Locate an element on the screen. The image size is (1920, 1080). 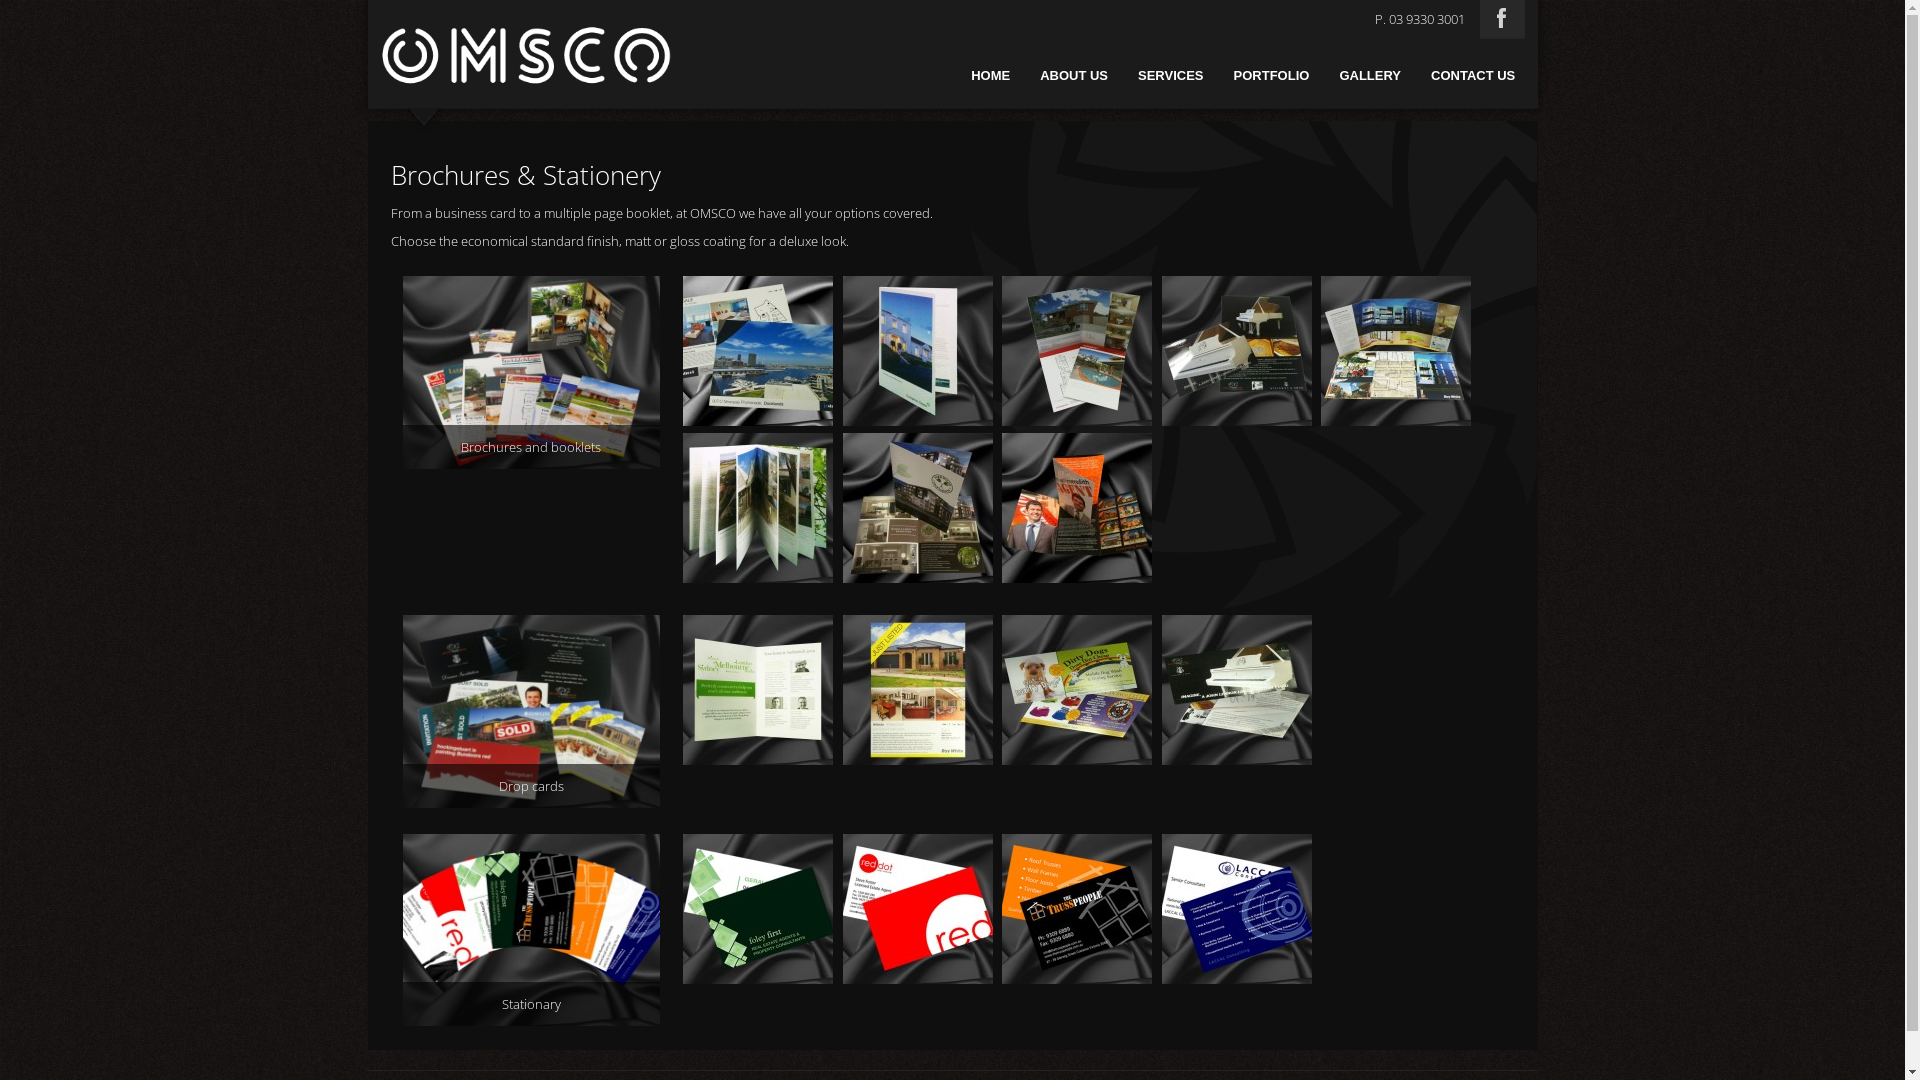
Brochures and booklets is located at coordinates (532, 285).